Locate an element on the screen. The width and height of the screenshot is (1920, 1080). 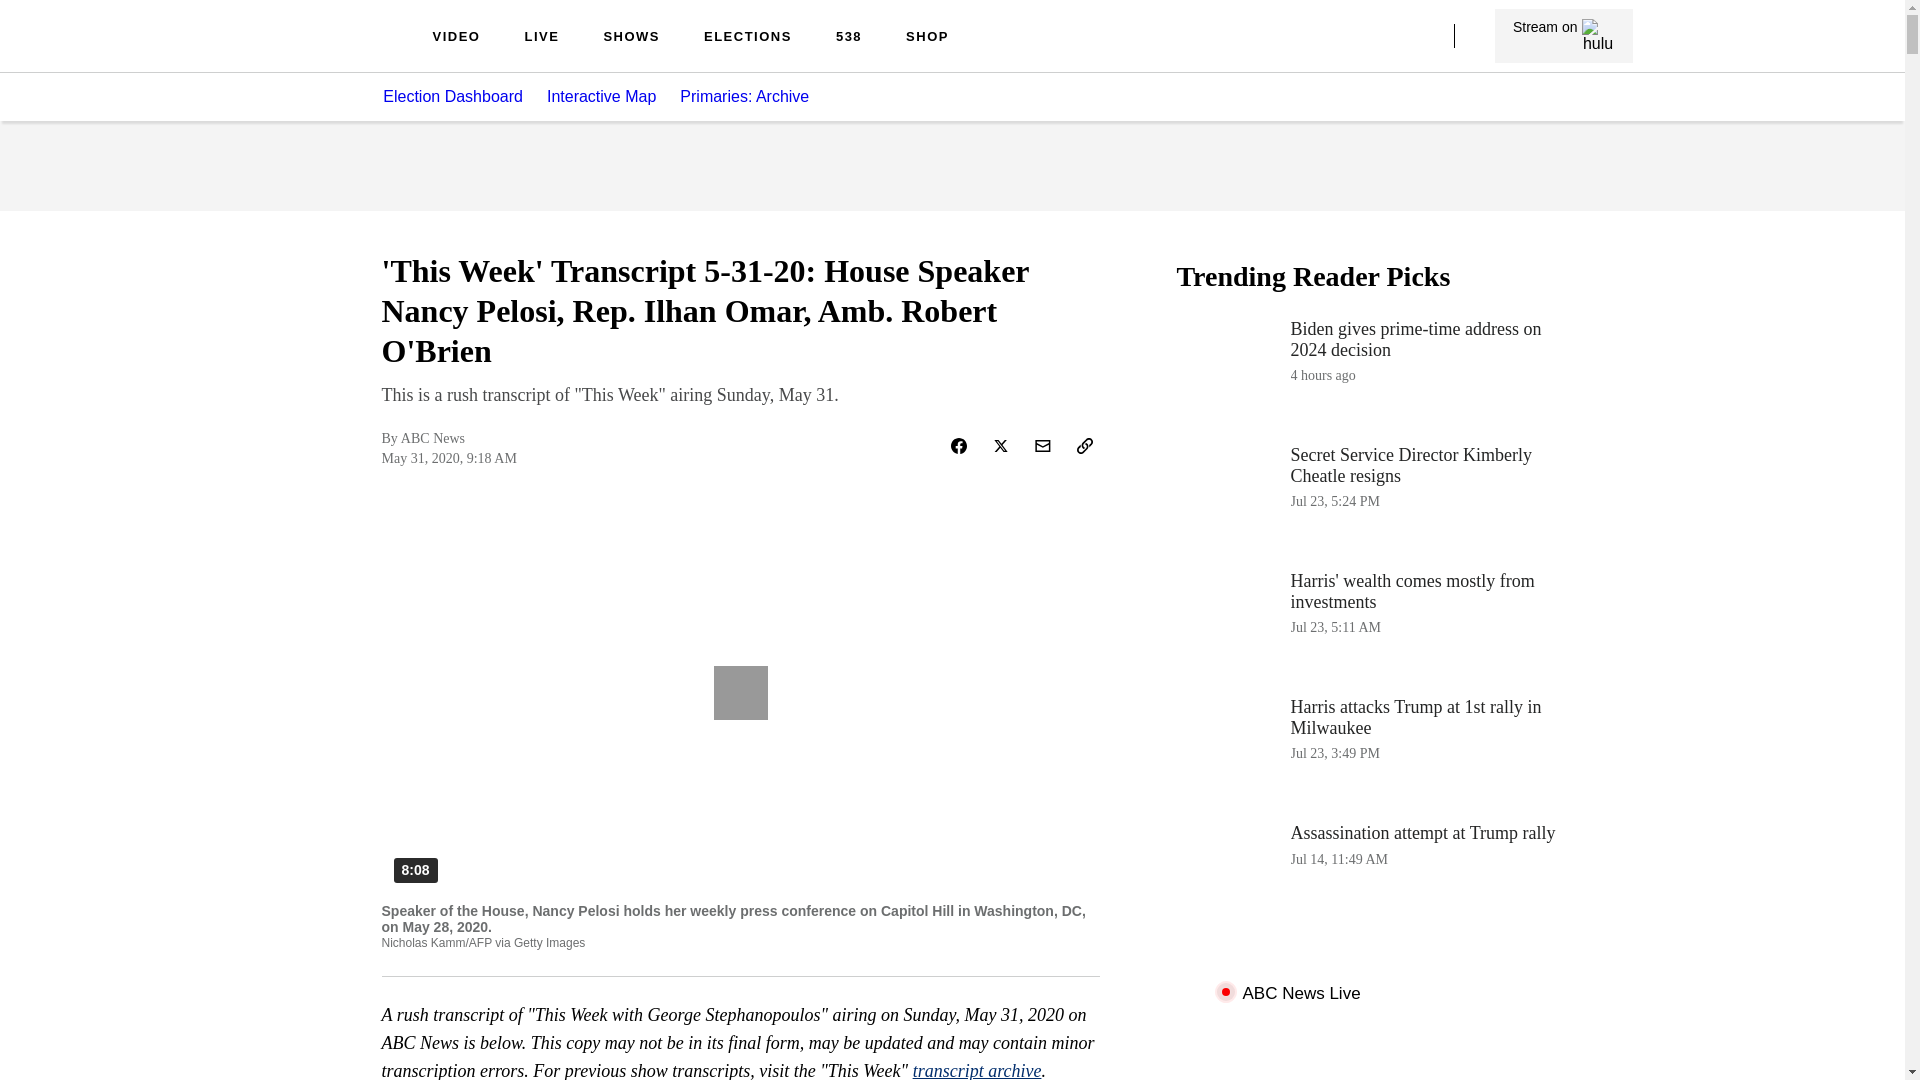
Interactive Map is located at coordinates (541, 38).